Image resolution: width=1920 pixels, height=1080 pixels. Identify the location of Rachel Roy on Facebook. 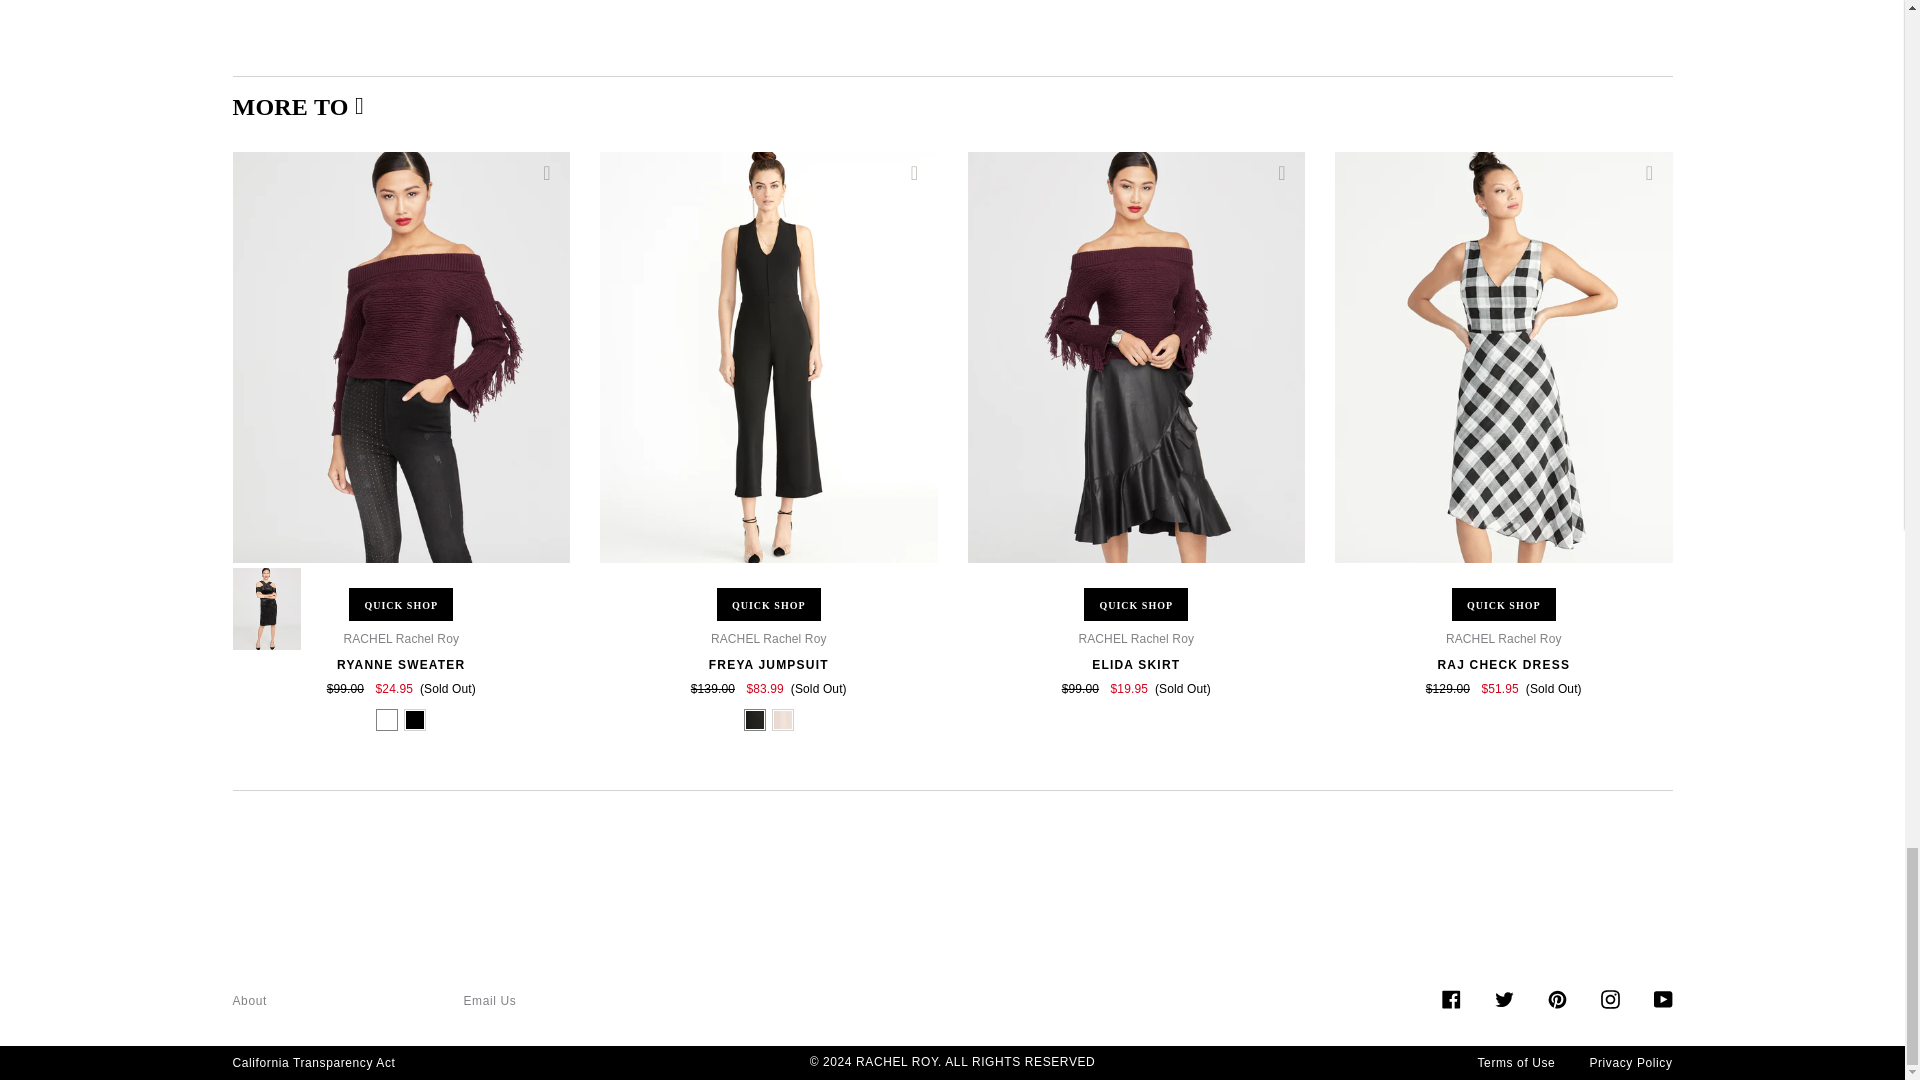
(1451, 997).